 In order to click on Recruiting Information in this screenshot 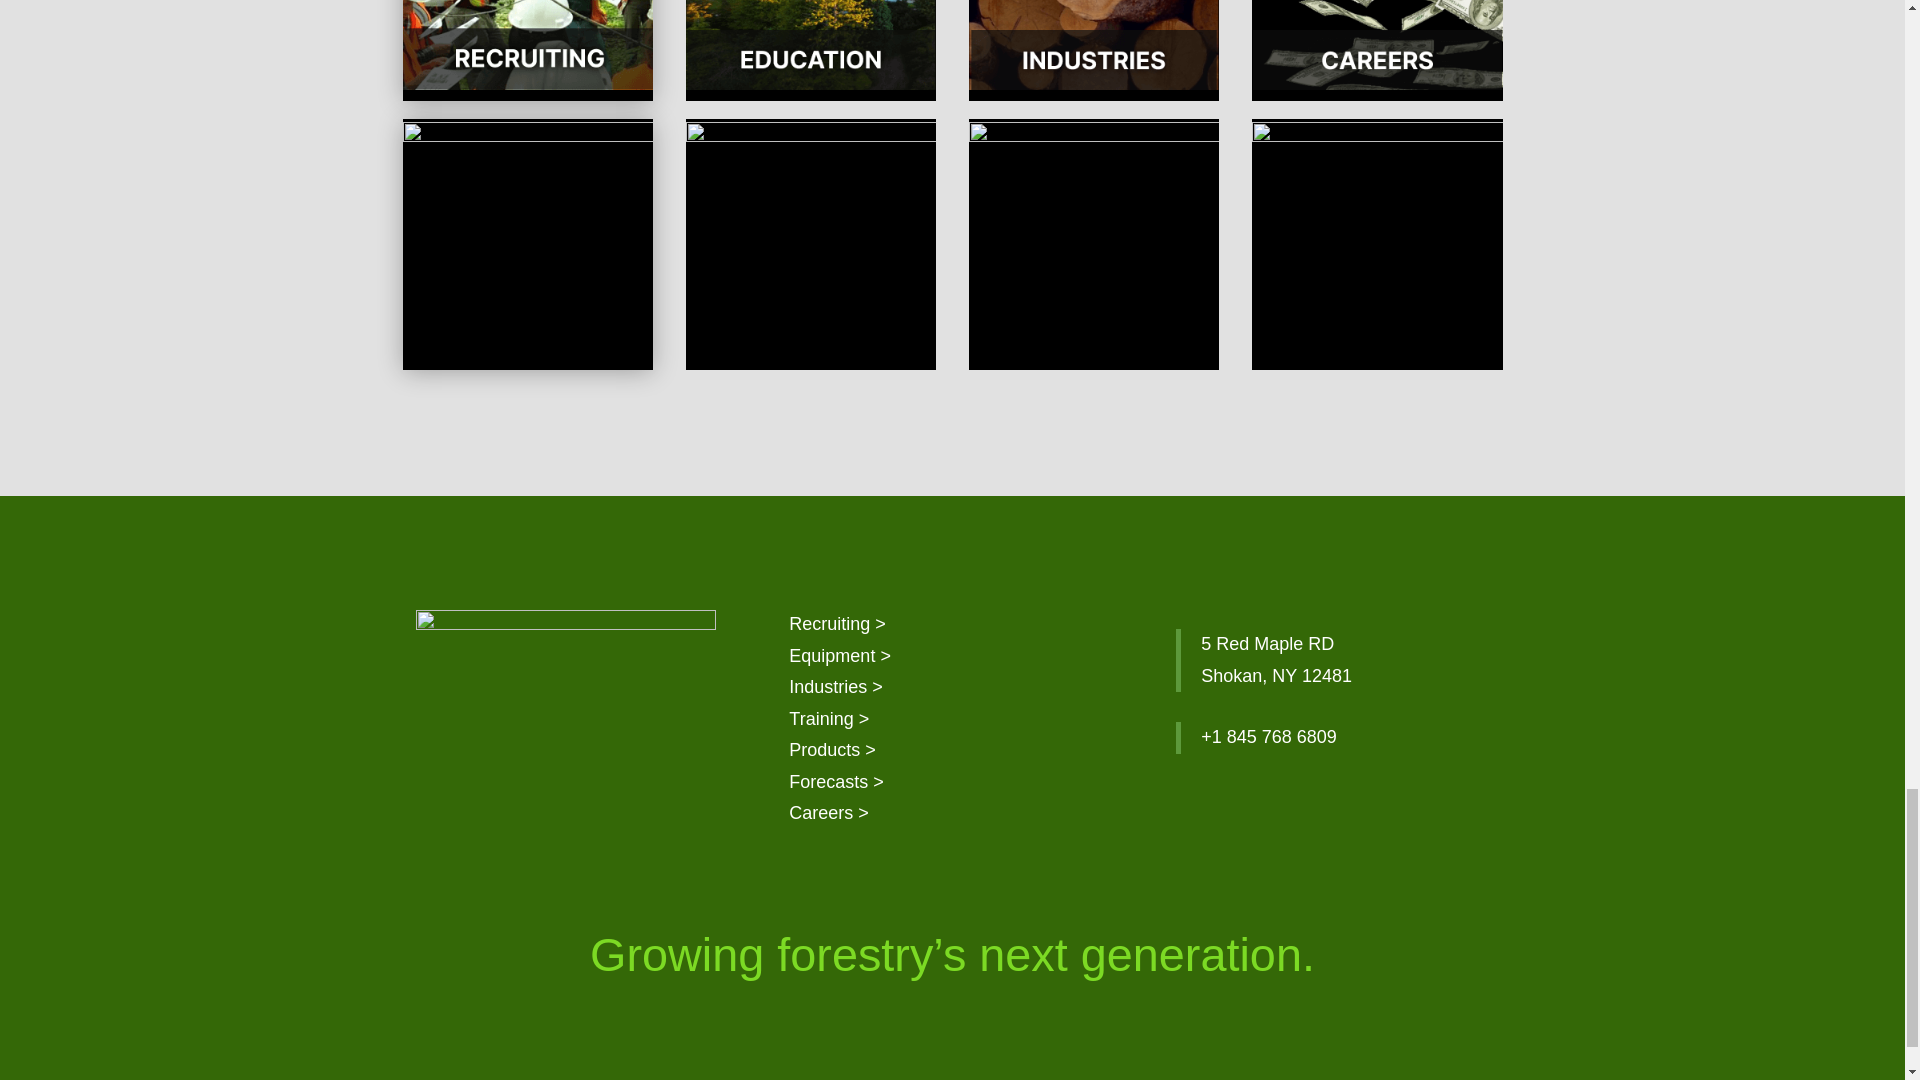, I will do `click(837, 624)`.